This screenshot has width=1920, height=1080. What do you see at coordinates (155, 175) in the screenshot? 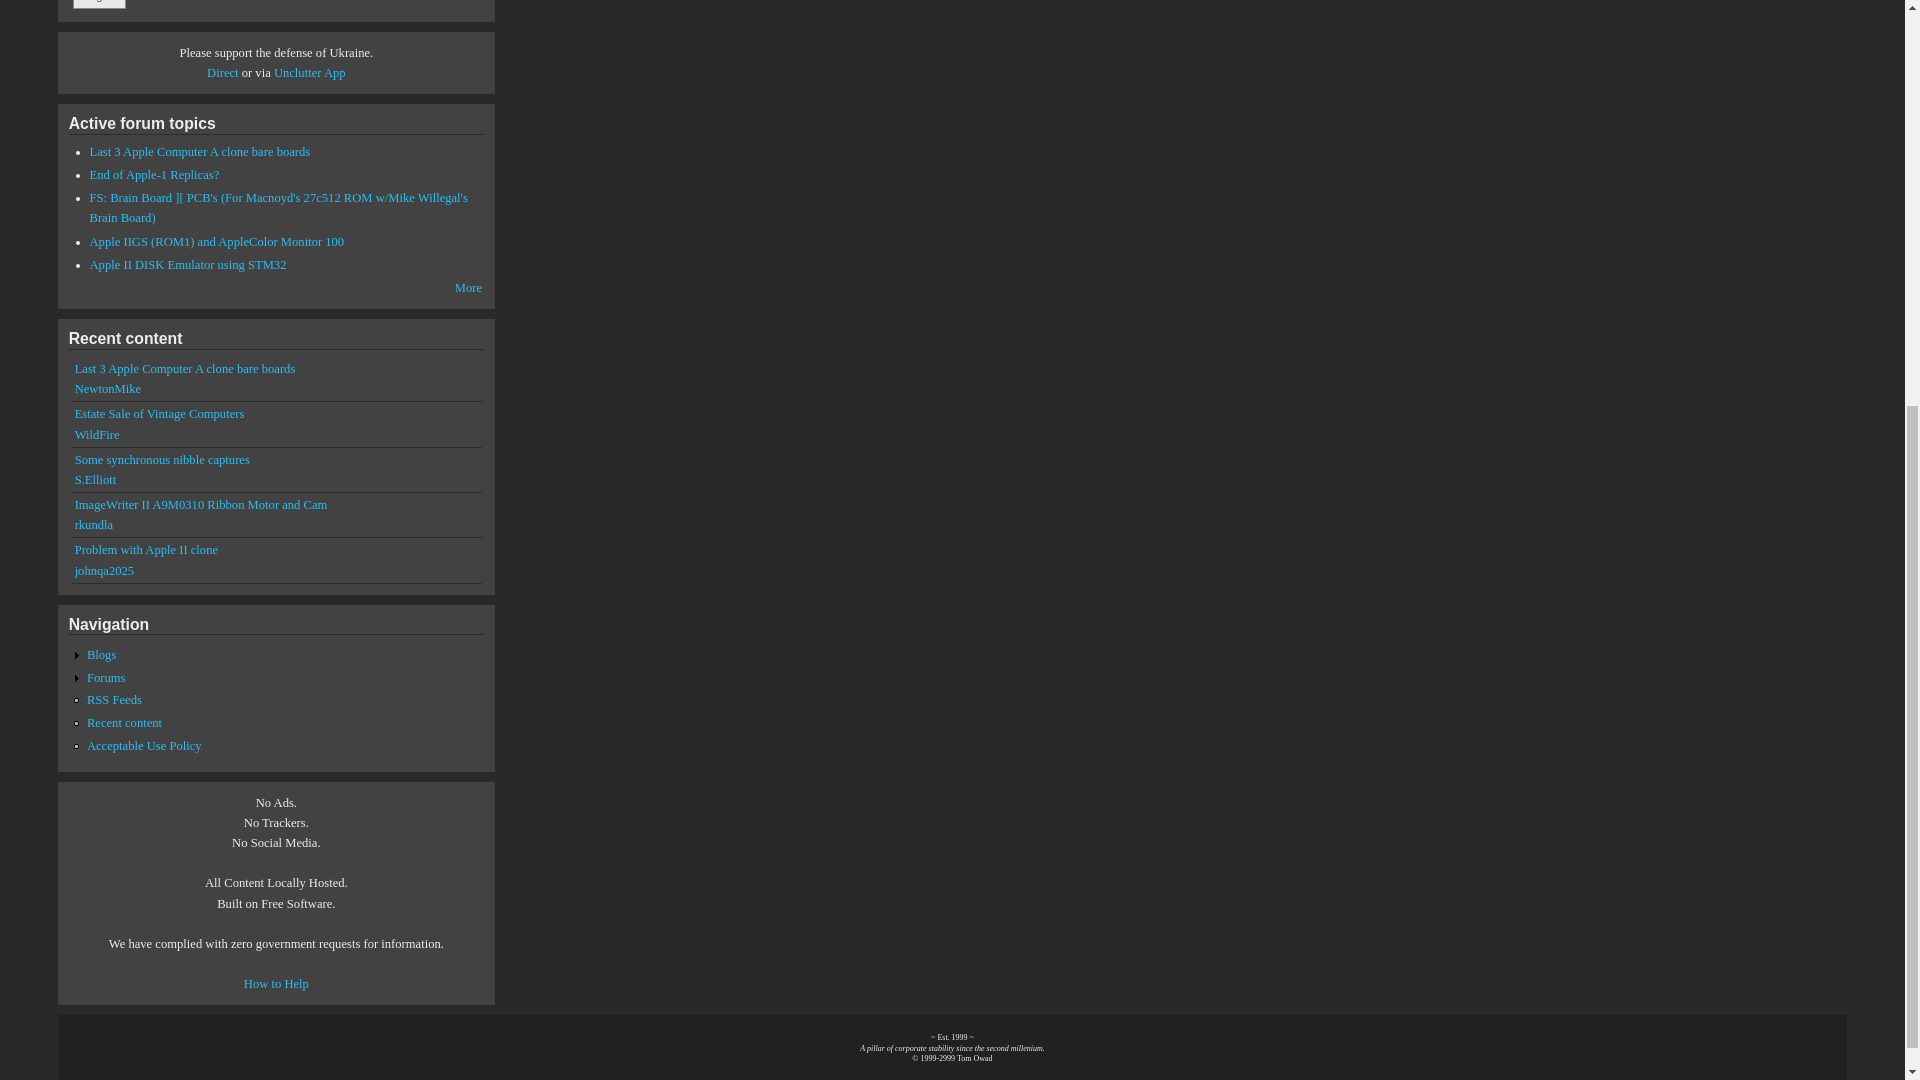
I see `End of Apple-1 Replicas?` at bounding box center [155, 175].